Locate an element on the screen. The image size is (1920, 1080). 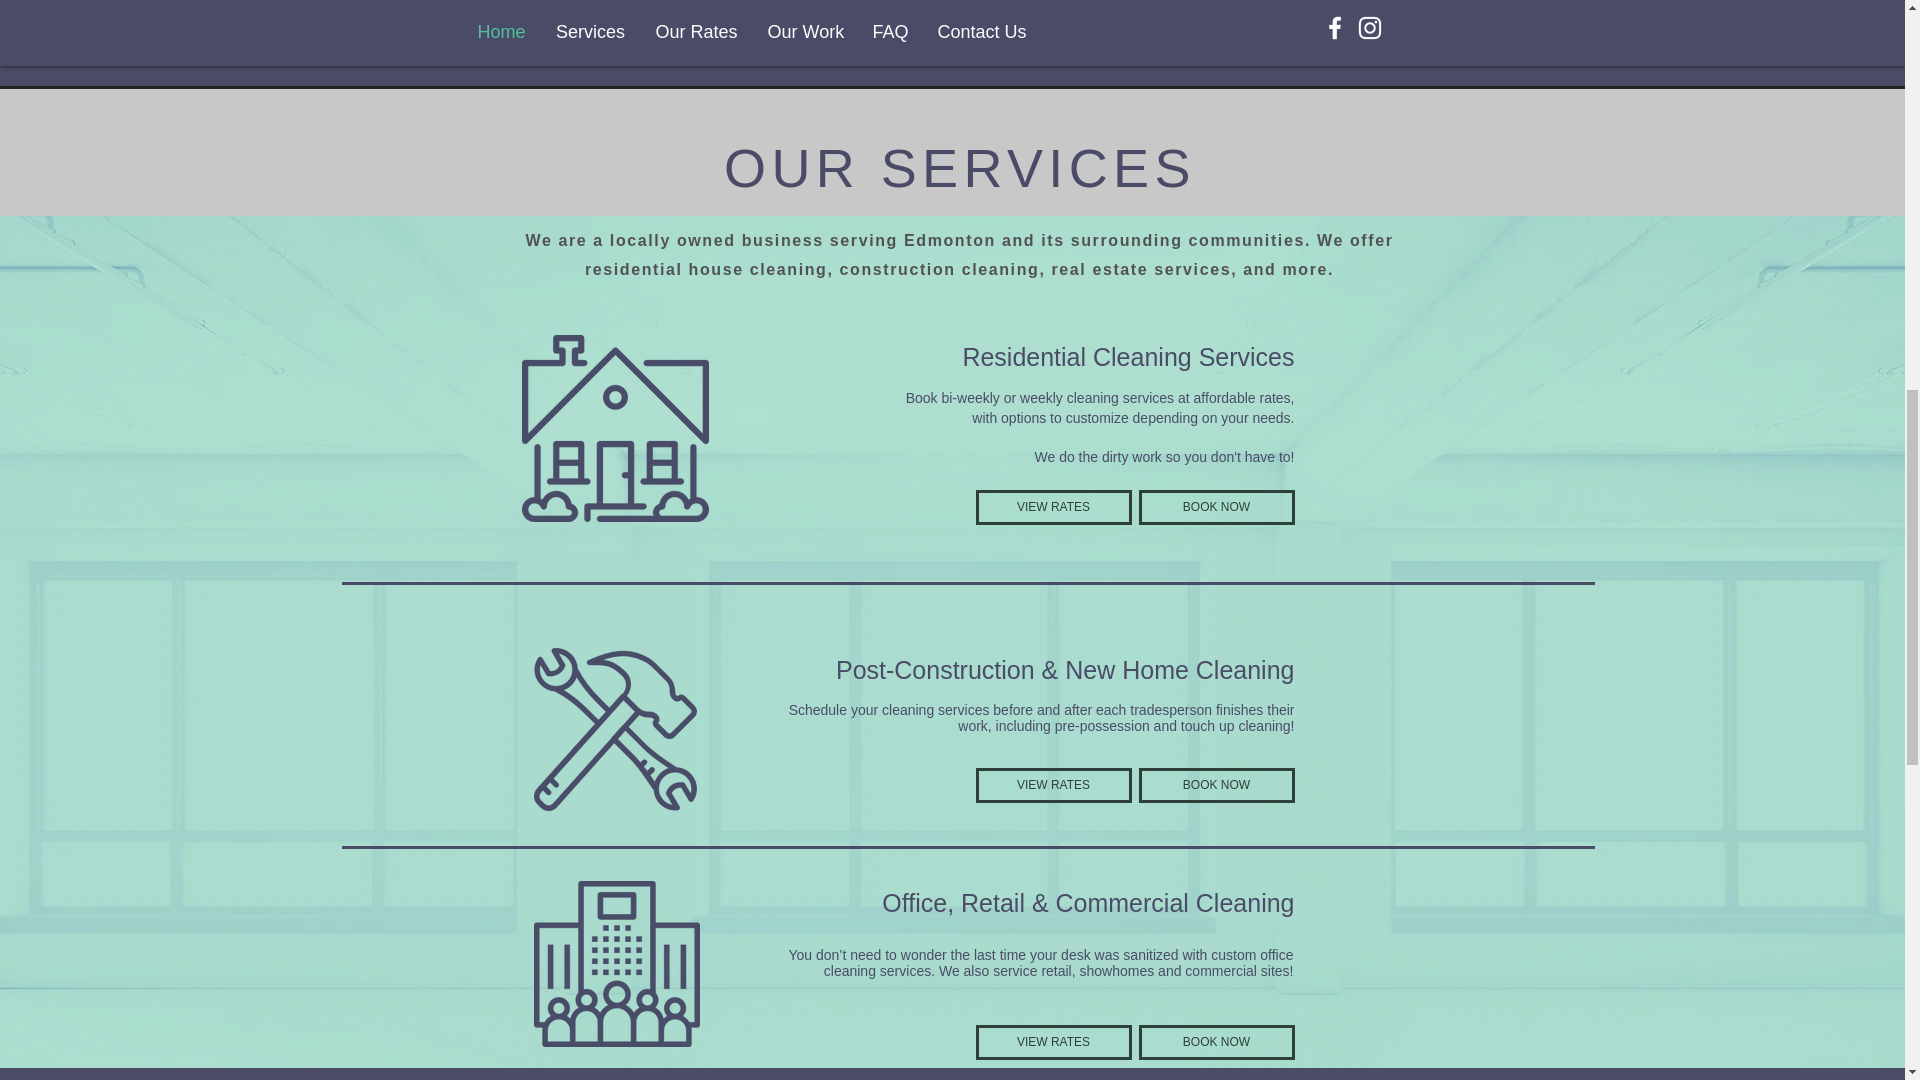
VIEW RATES is located at coordinates (1054, 785).